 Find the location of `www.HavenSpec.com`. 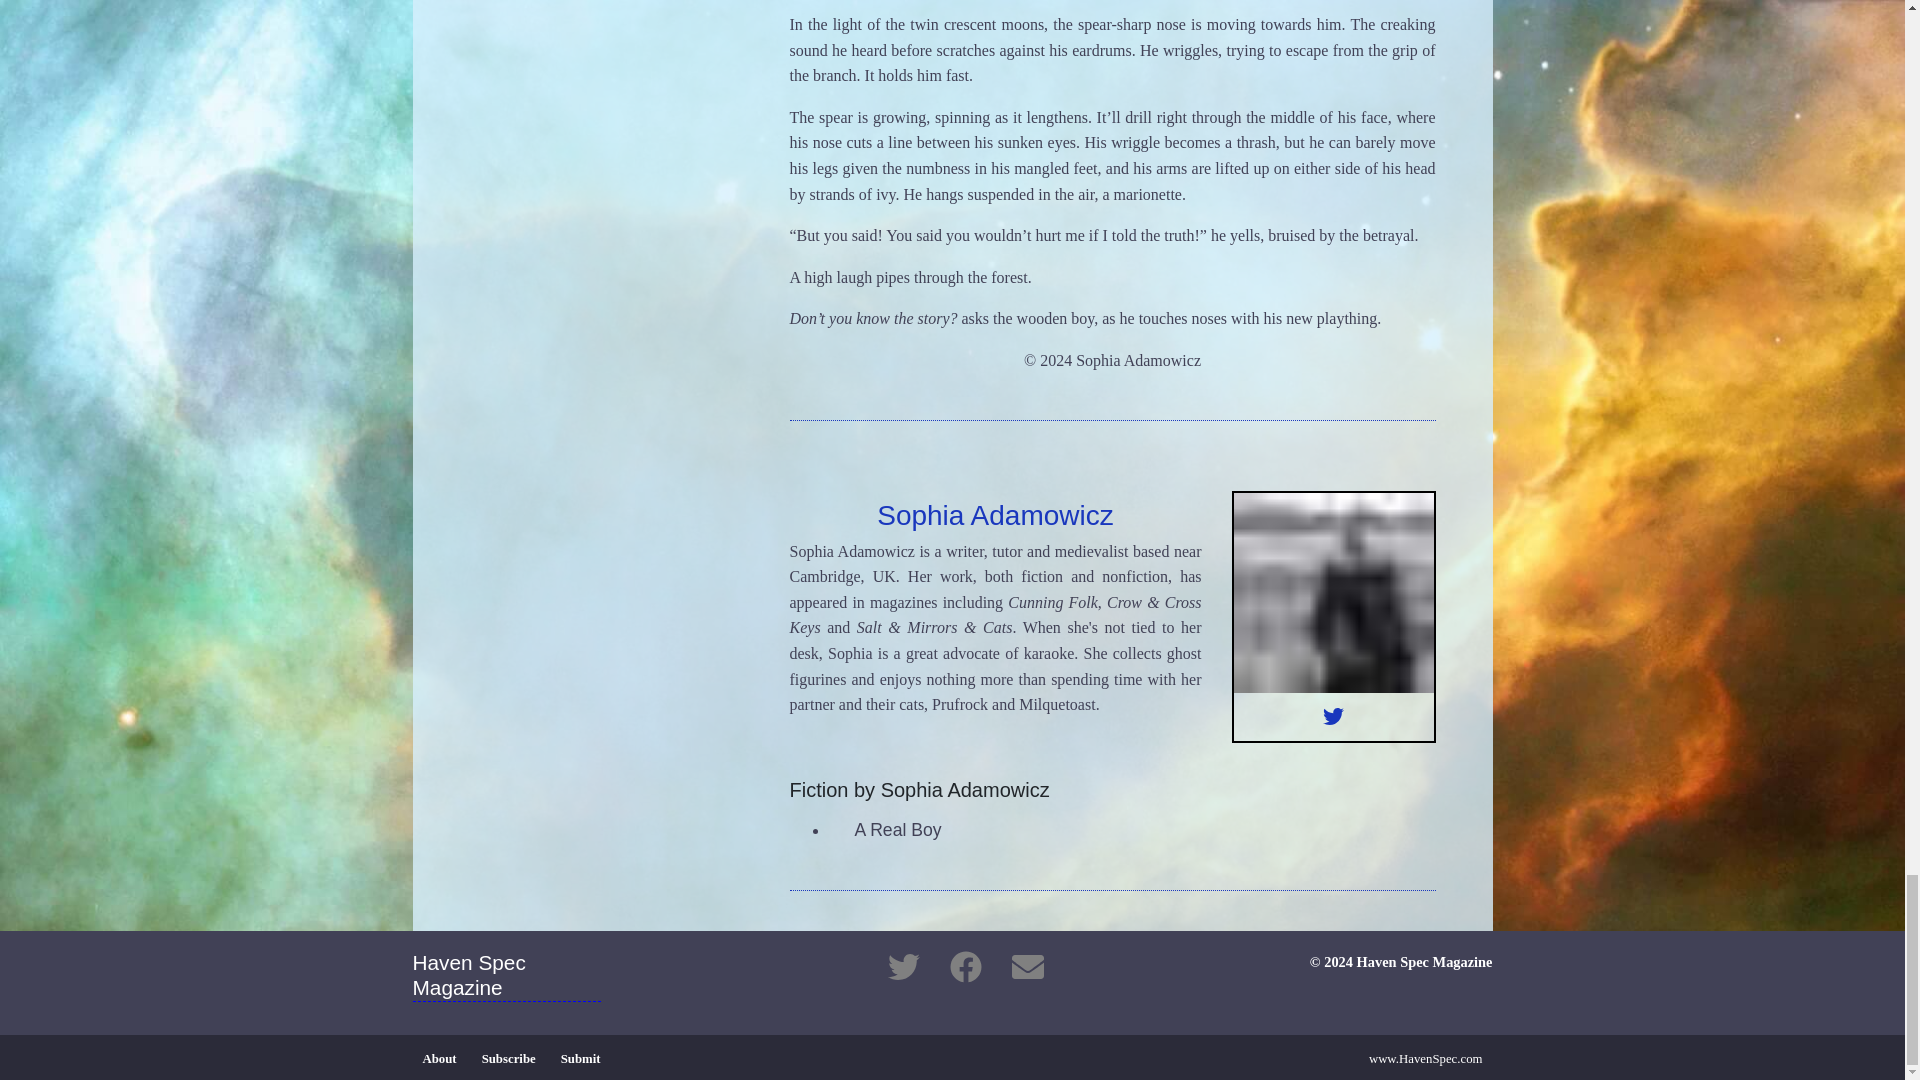

www.HavenSpec.com is located at coordinates (1425, 1058).